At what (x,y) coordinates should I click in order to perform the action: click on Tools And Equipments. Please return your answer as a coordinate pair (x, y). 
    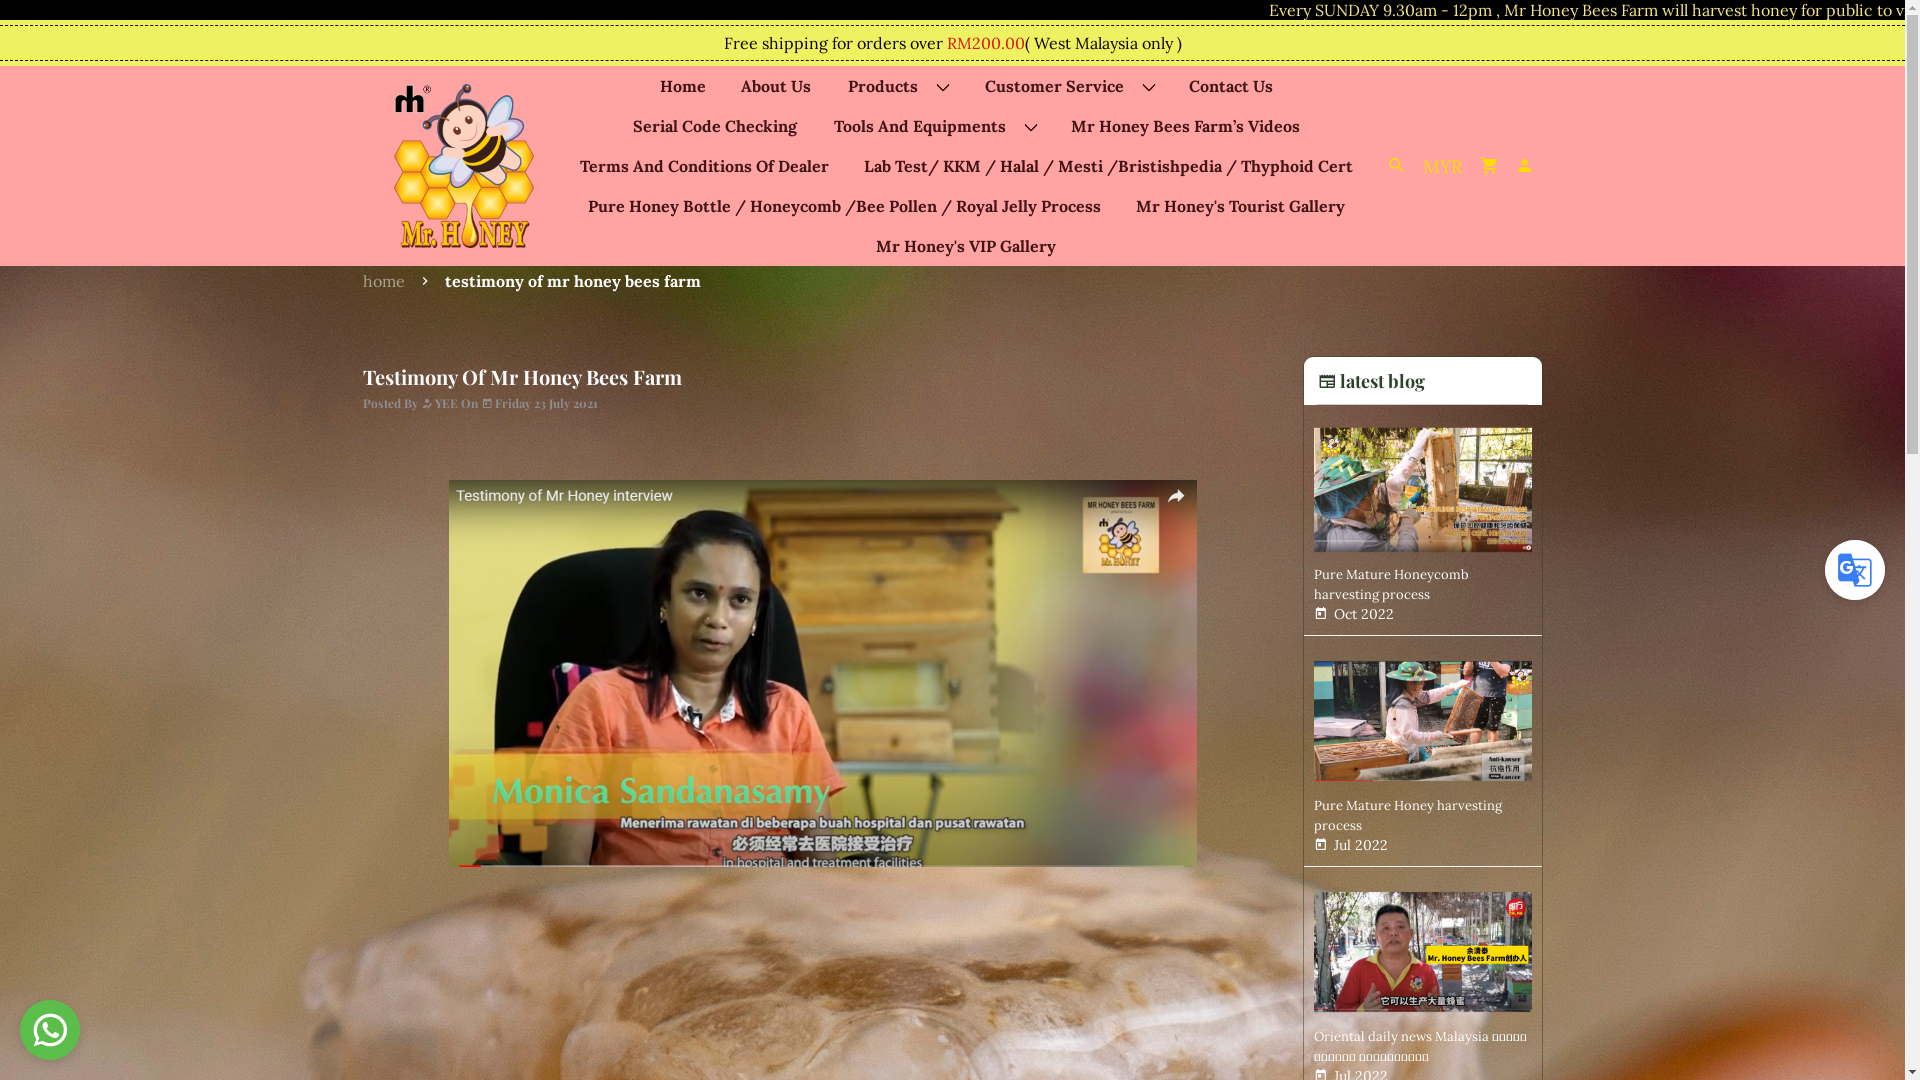
    Looking at the image, I should click on (934, 126).